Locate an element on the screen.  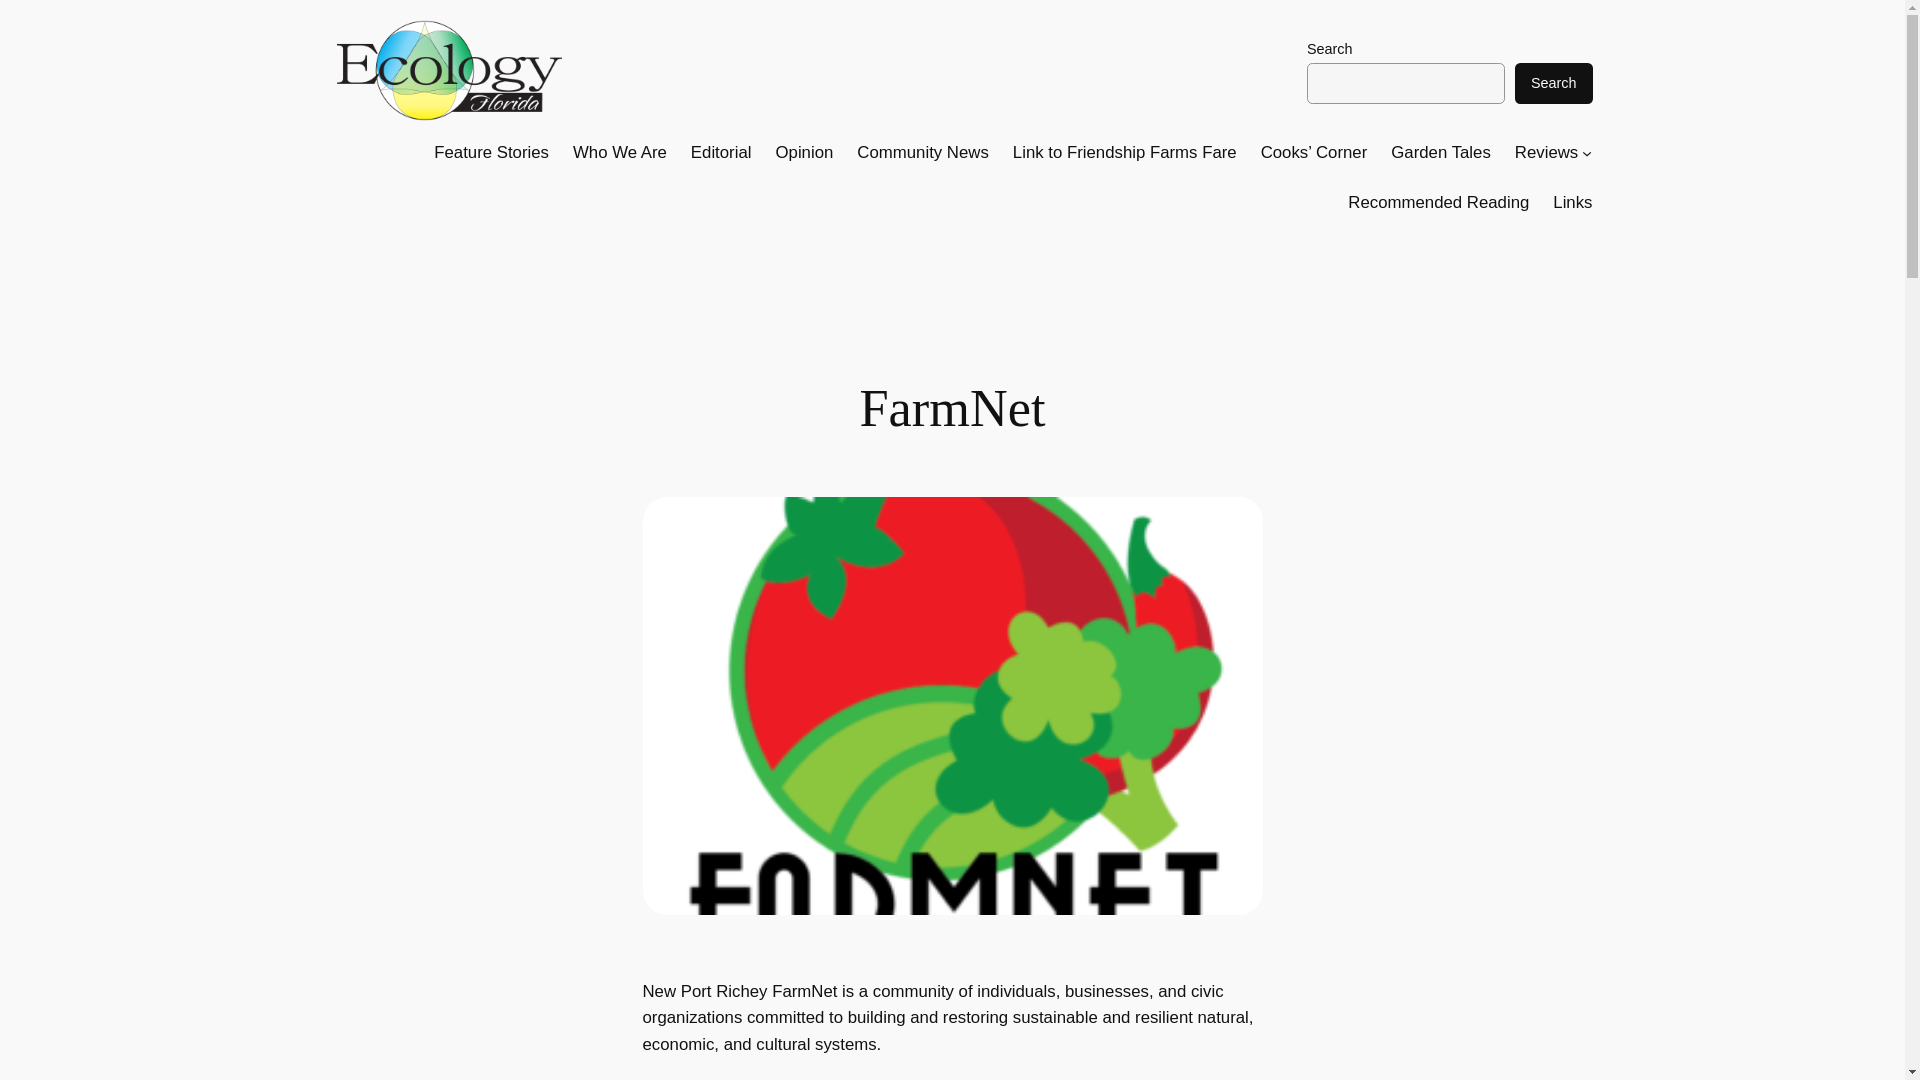
Recommended Reading is located at coordinates (1438, 203).